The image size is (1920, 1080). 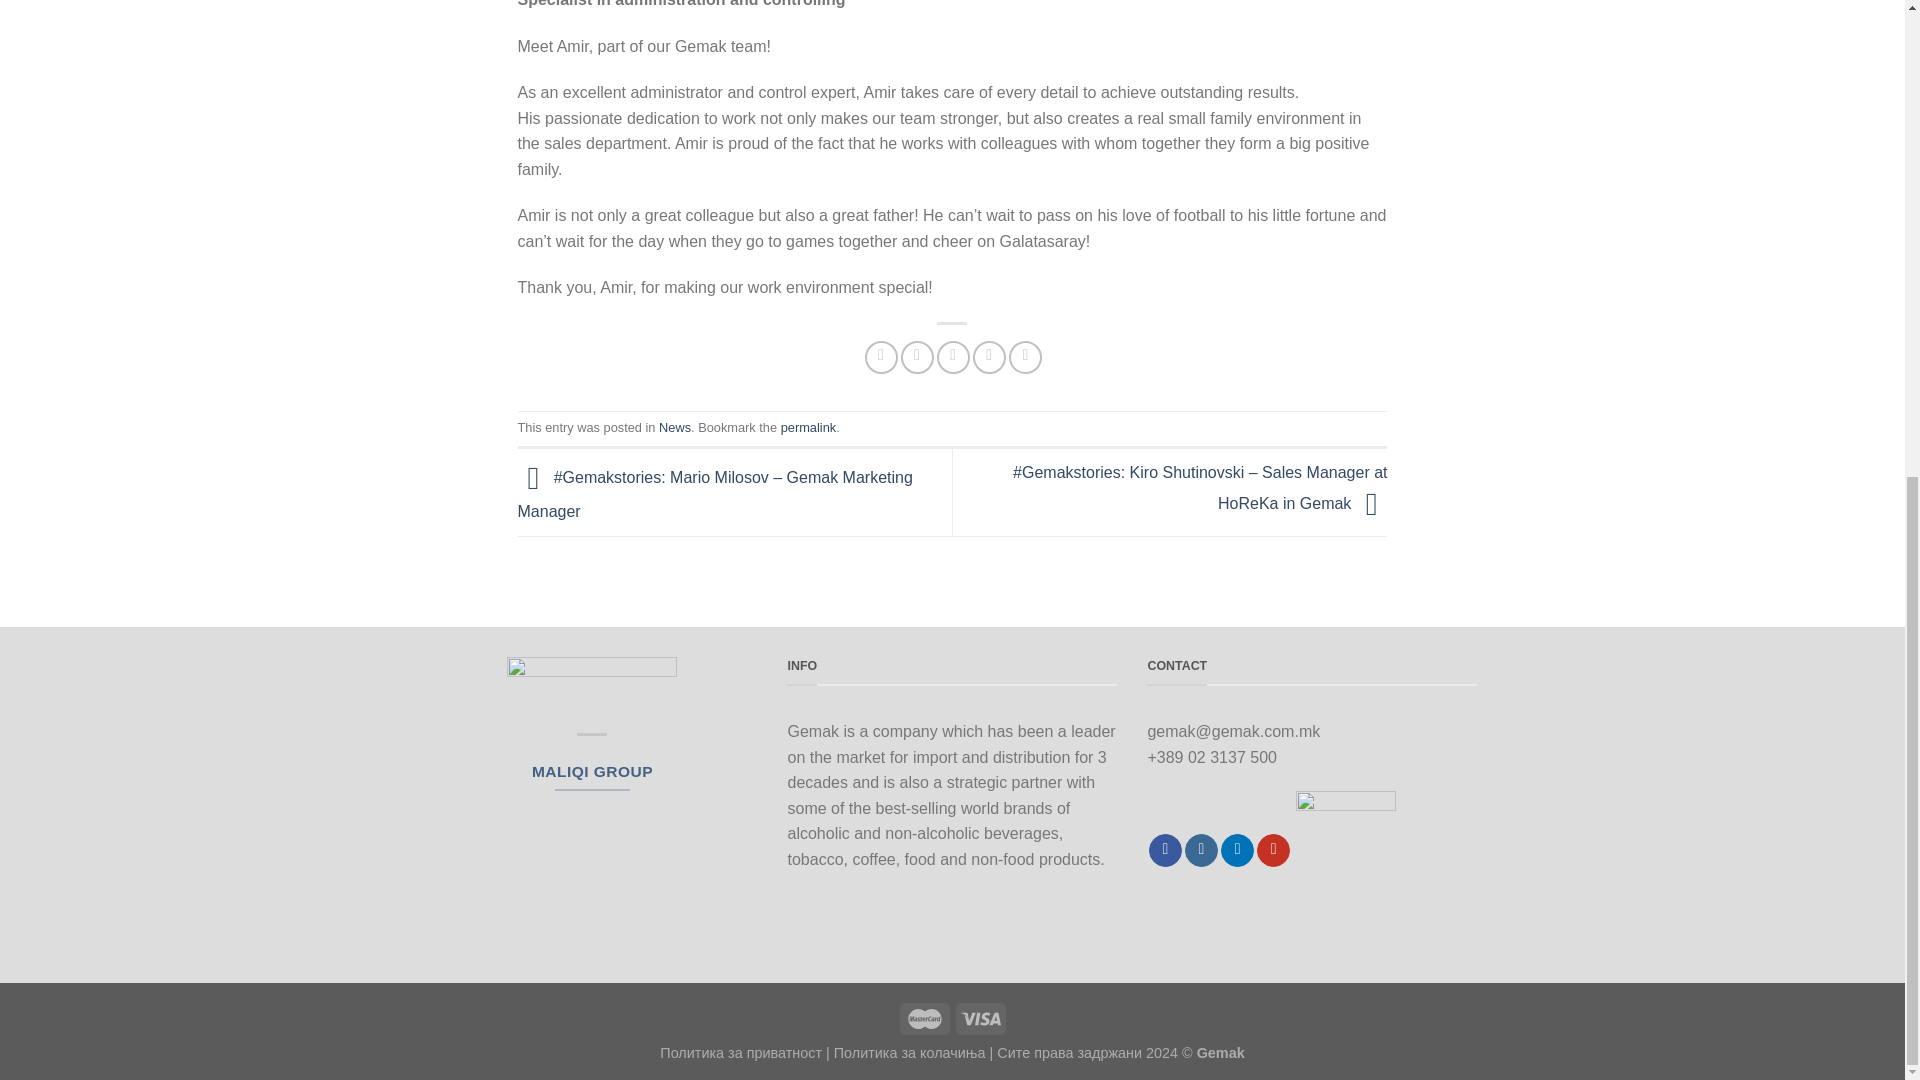 What do you see at coordinates (1200, 850) in the screenshot?
I see `Follow on Instagram` at bounding box center [1200, 850].